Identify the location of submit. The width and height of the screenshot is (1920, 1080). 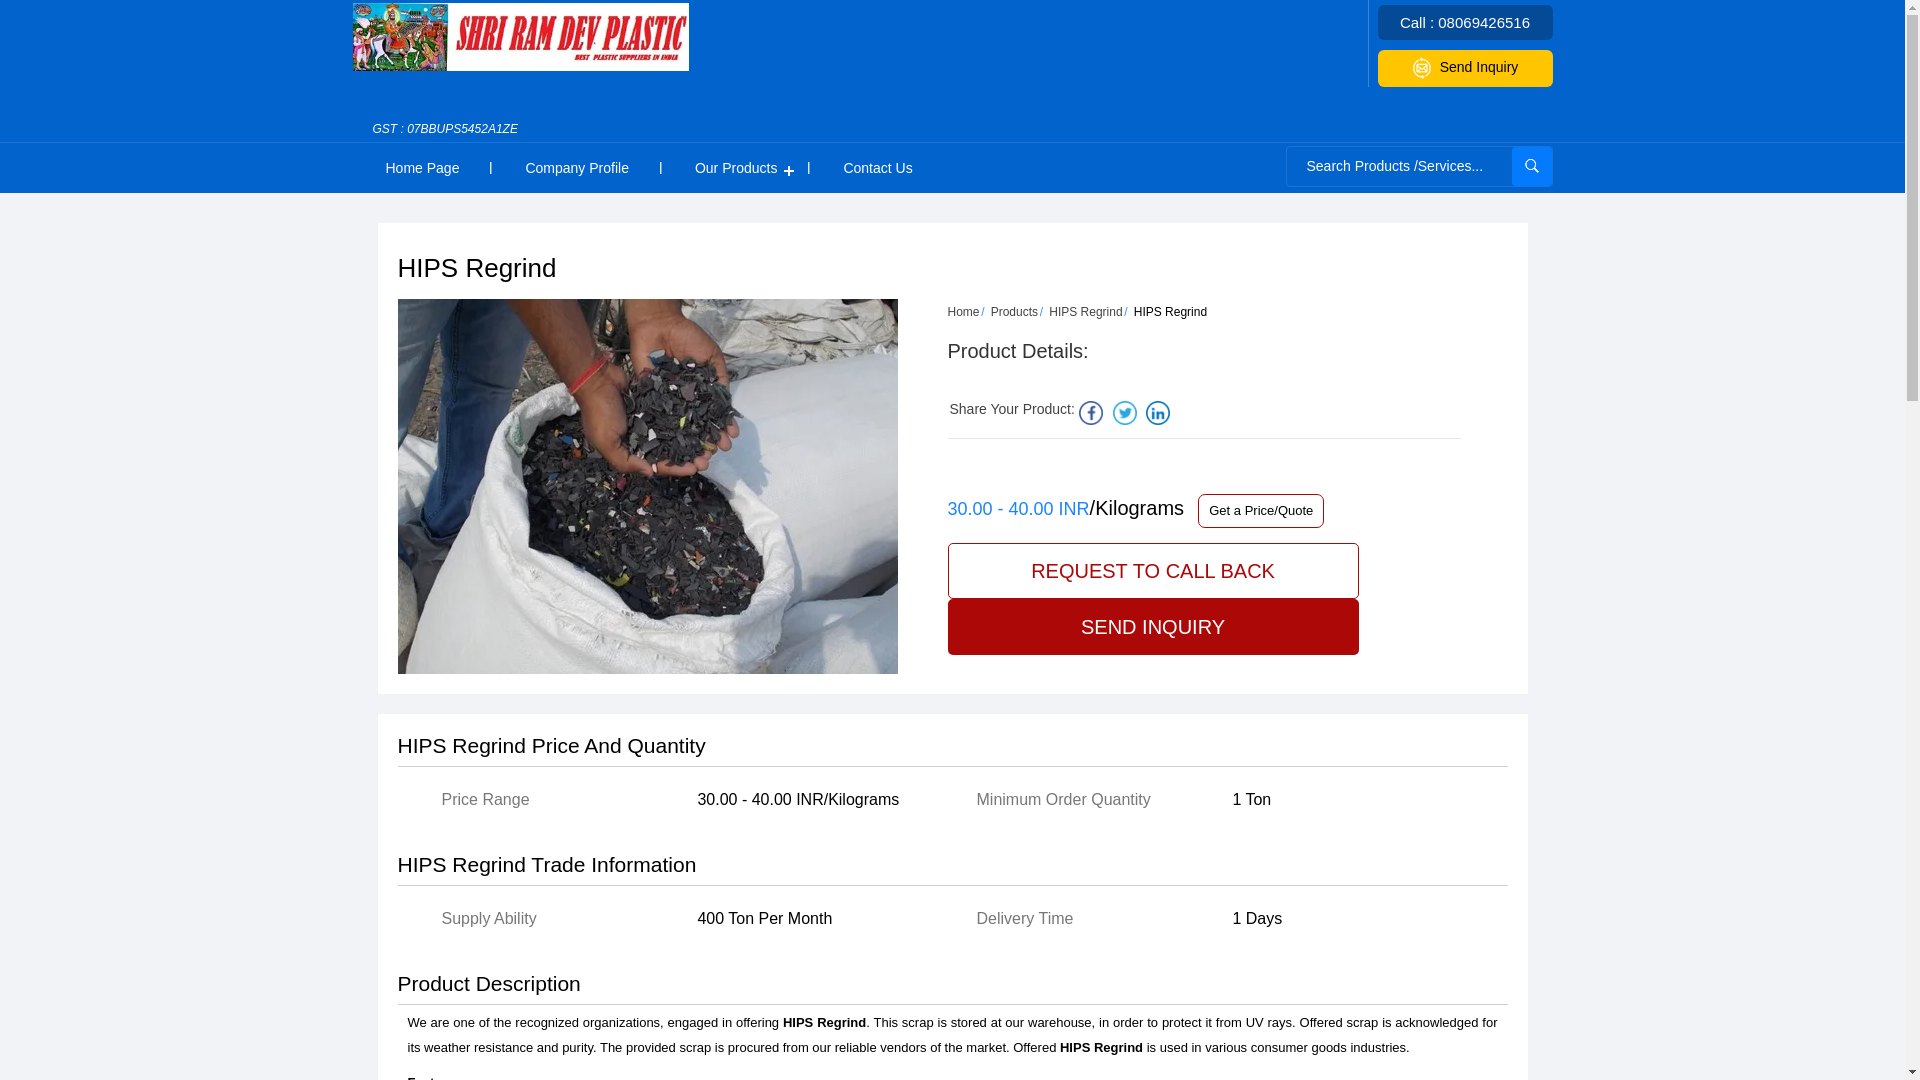
(1532, 166).